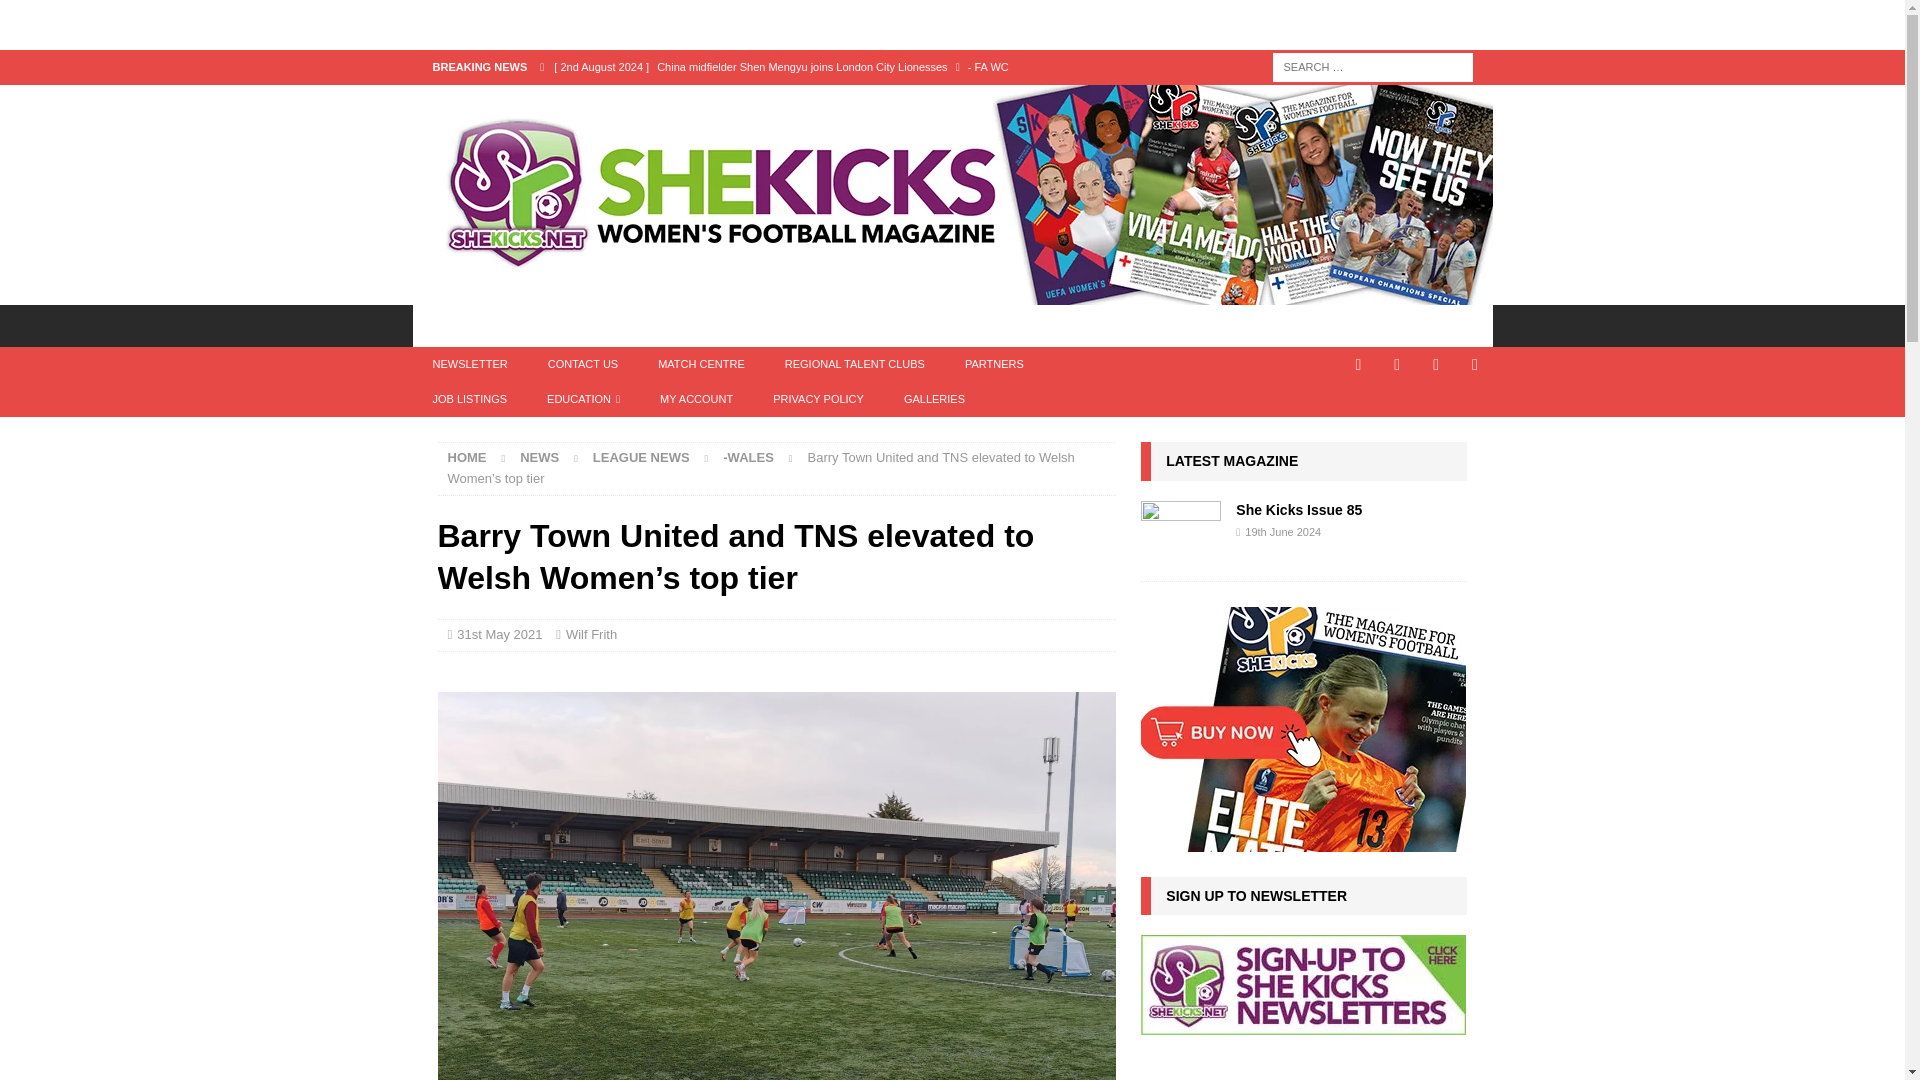 The width and height of the screenshot is (1920, 1080). What do you see at coordinates (700, 364) in the screenshot?
I see `MATCH CENTRE` at bounding box center [700, 364].